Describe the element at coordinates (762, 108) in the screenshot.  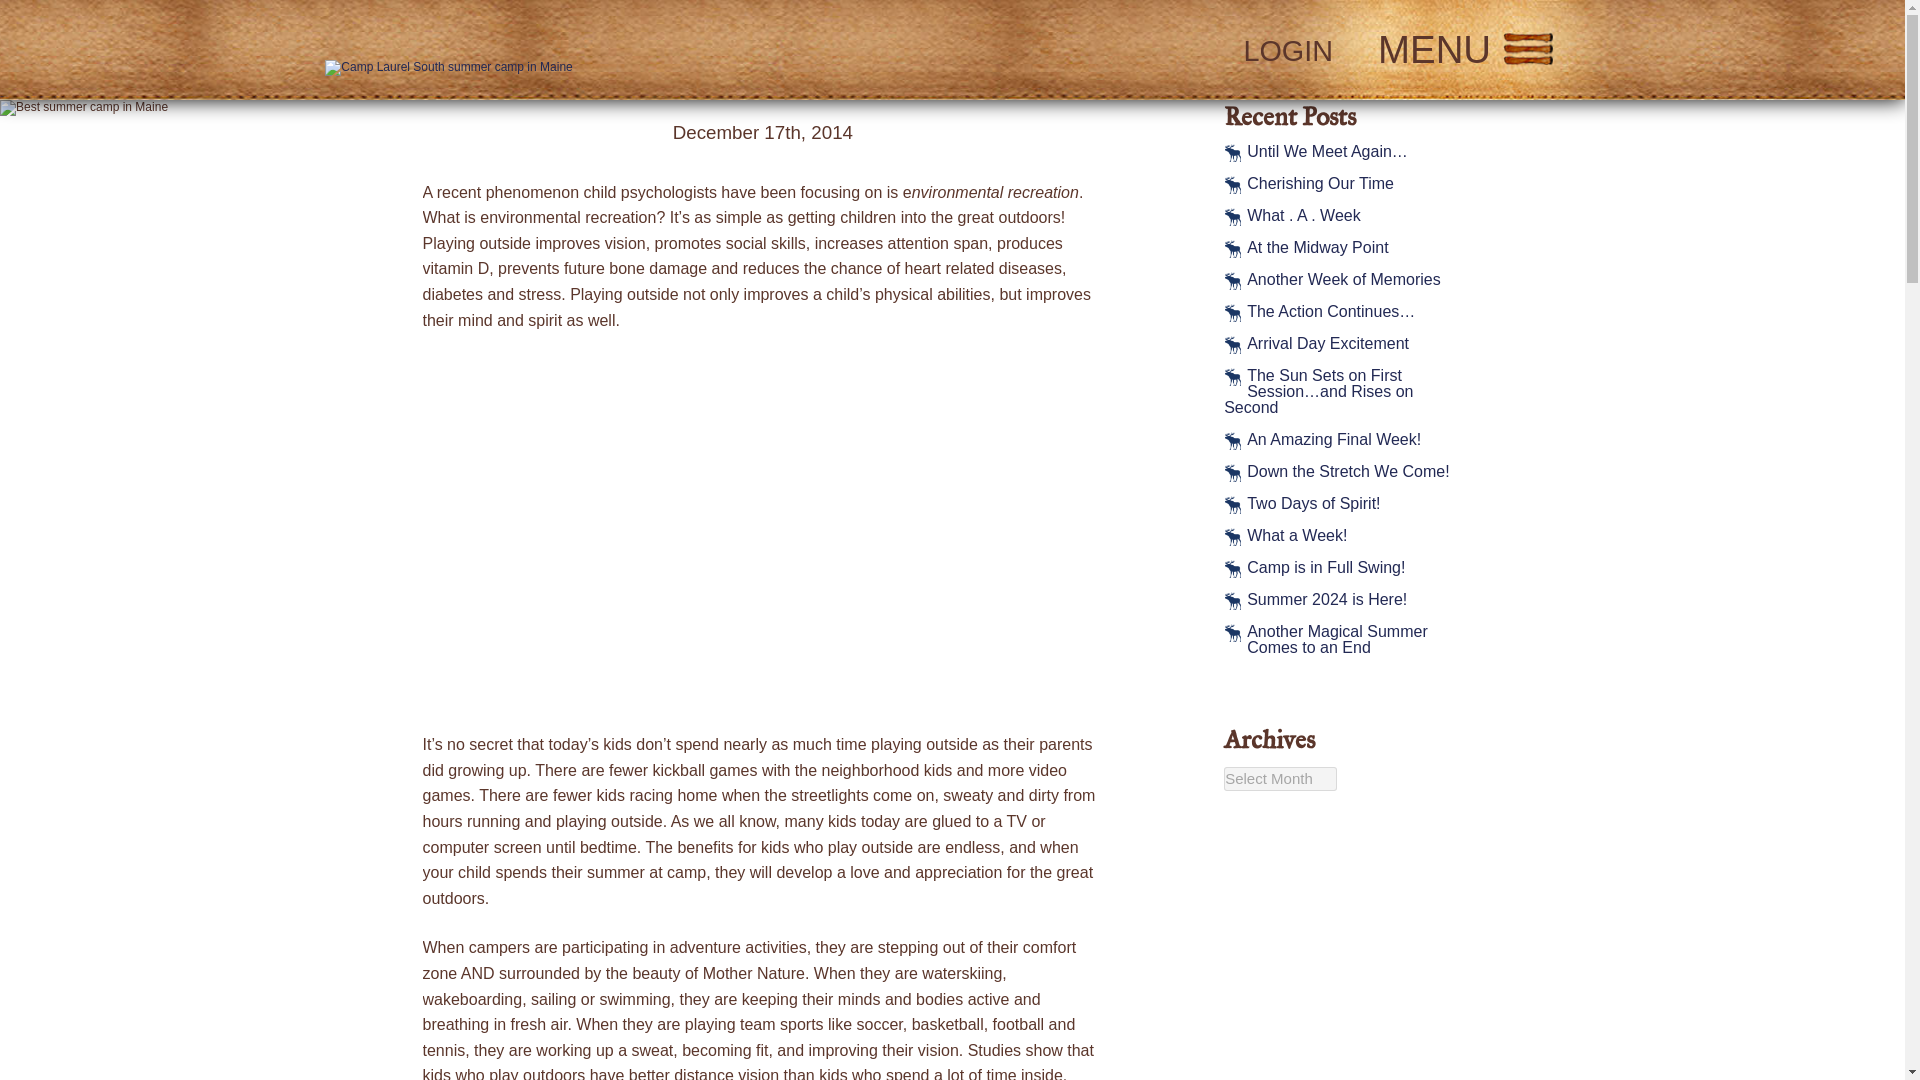
I see `Log in to summer camp account` at that location.